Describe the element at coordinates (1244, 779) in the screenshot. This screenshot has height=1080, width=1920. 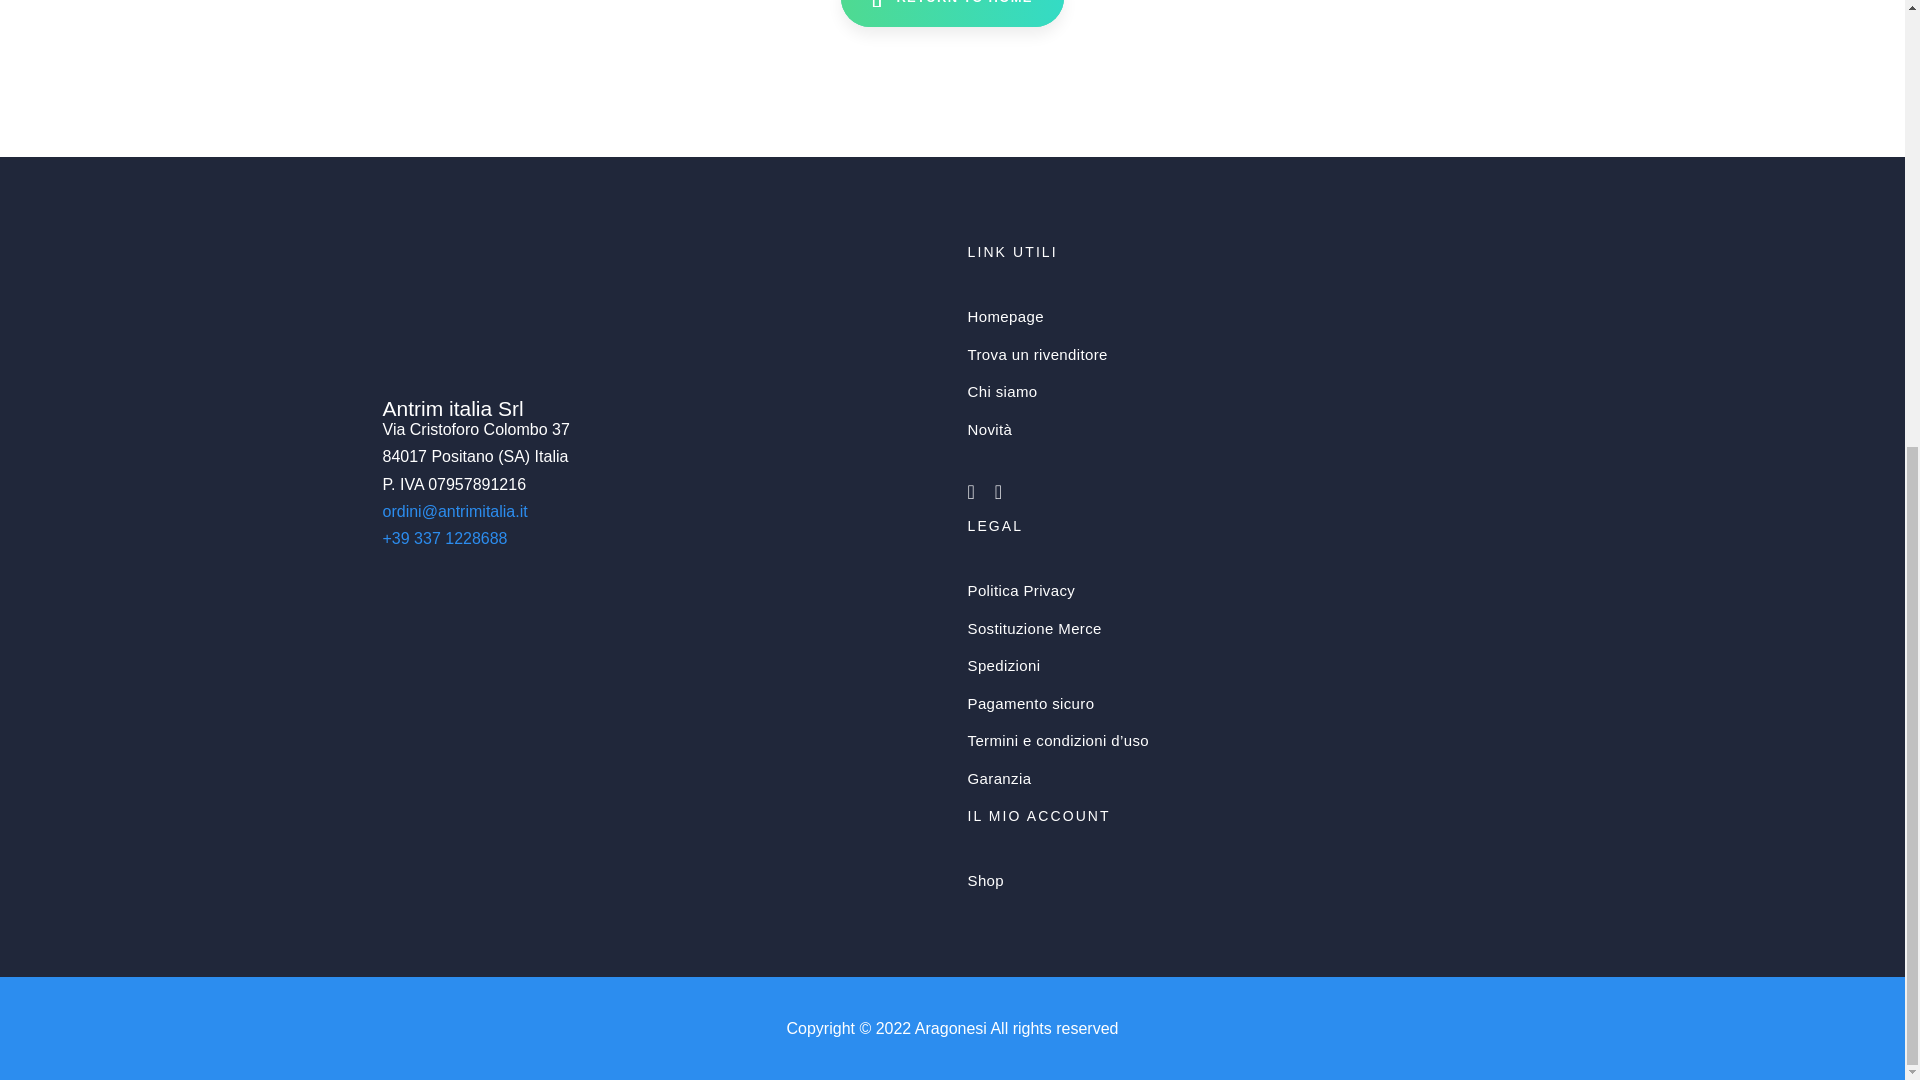
I see `Garanzia` at that location.